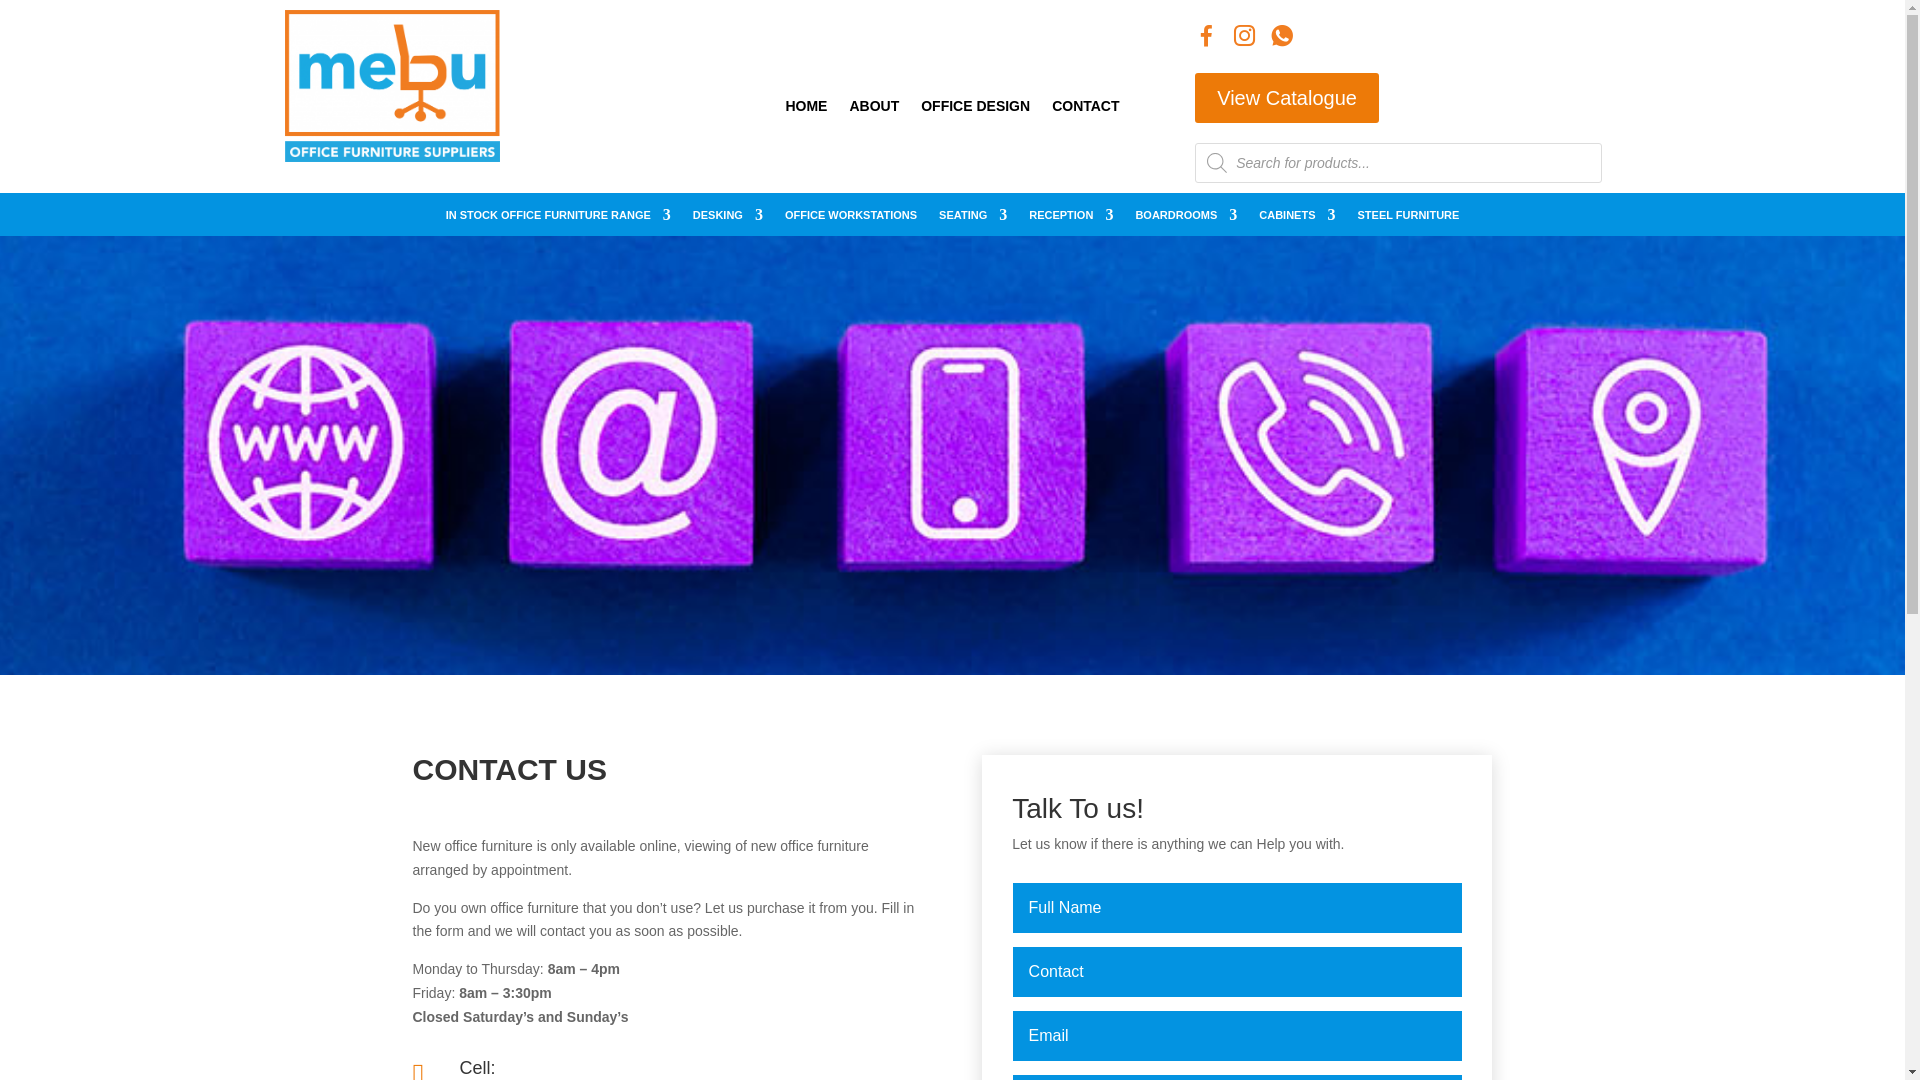  Describe the element at coordinates (806, 110) in the screenshot. I see `HOME` at that location.